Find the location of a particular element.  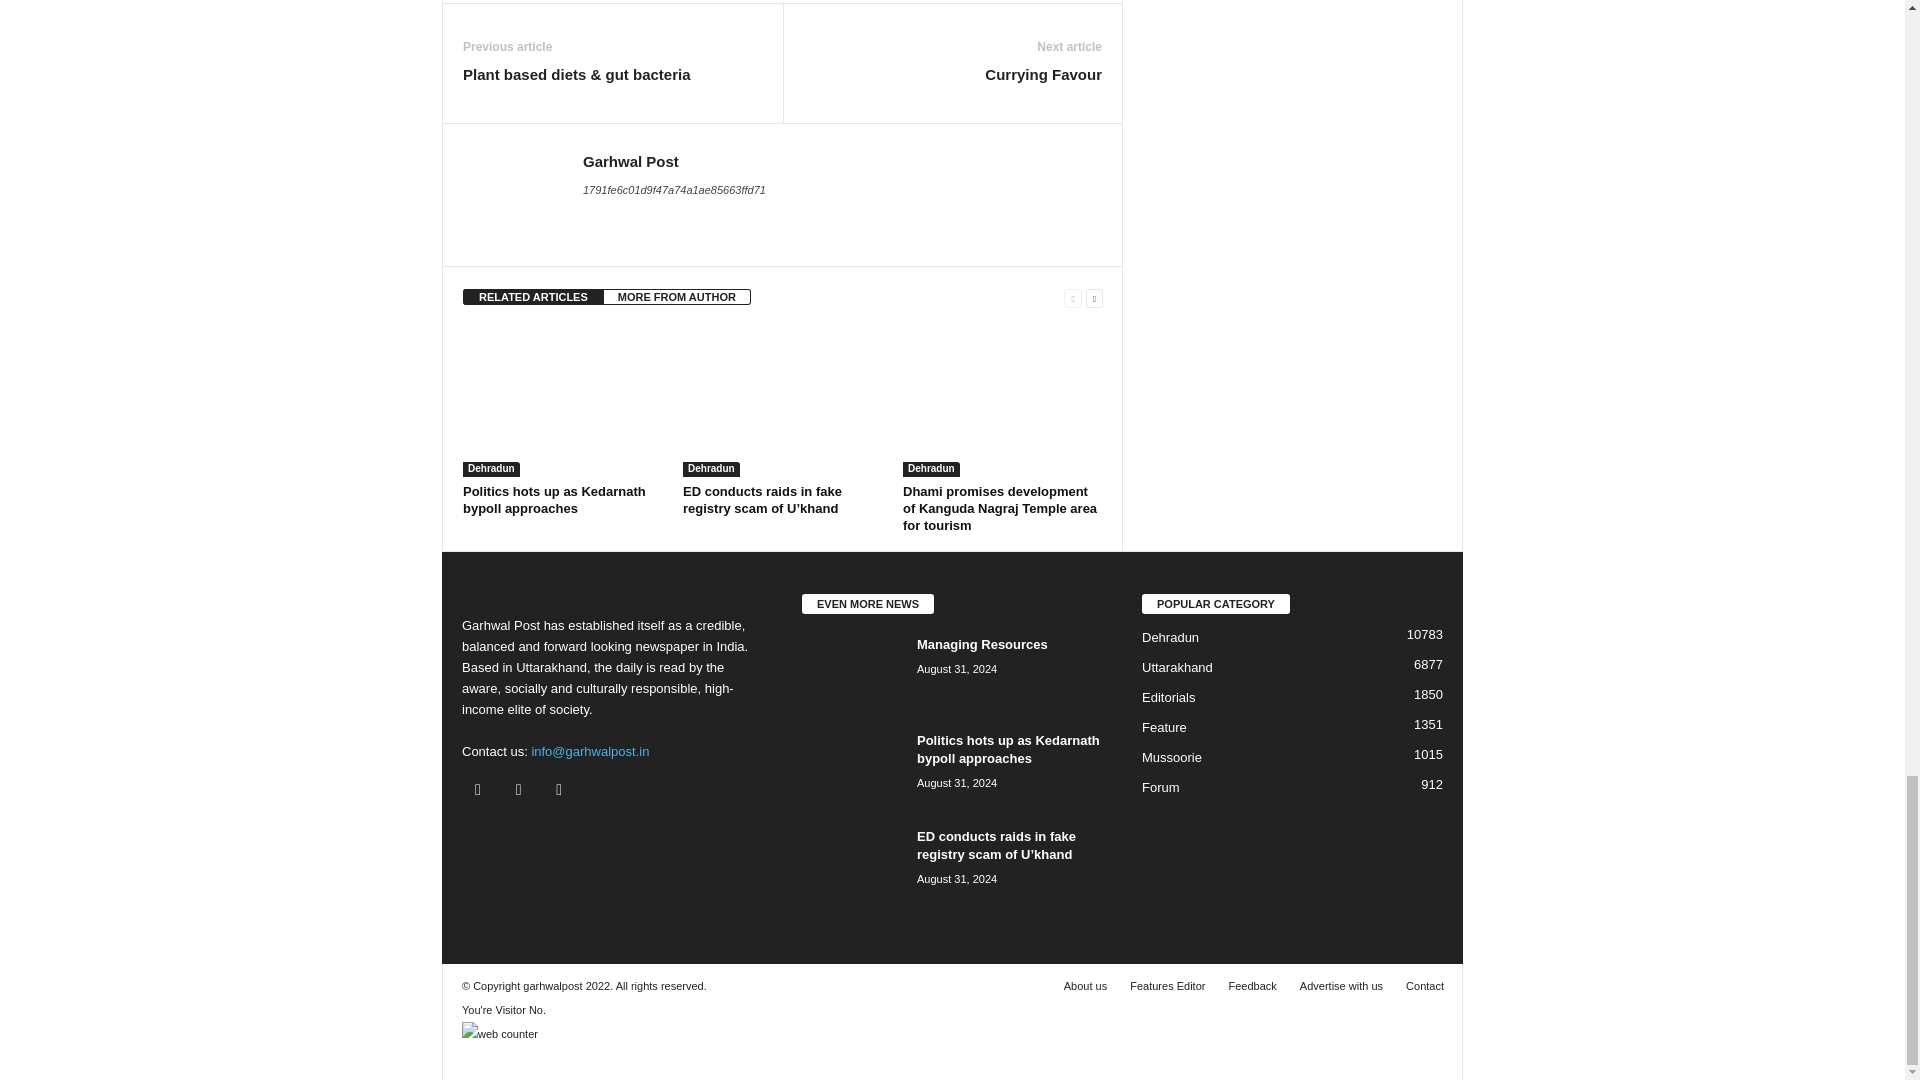

Politics hots up as Kedarnath bypoll approaches is located at coordinates (554, 500).